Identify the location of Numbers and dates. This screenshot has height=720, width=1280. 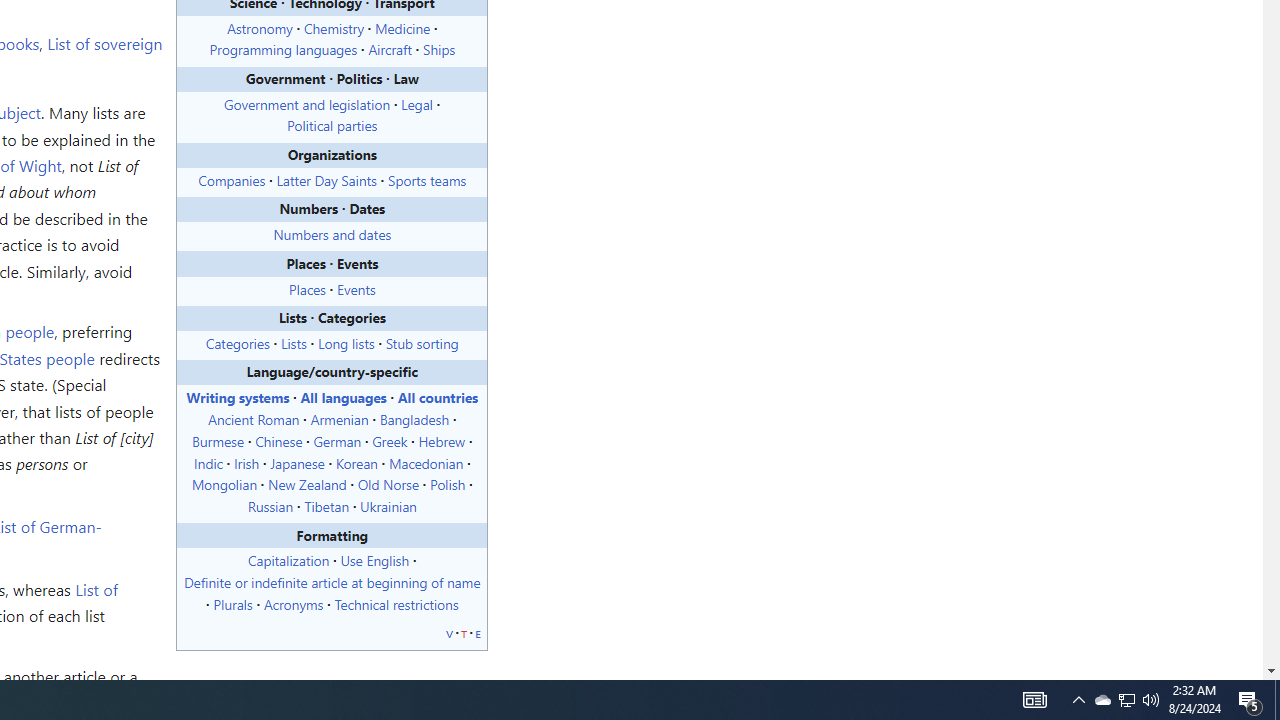
(332, 234).